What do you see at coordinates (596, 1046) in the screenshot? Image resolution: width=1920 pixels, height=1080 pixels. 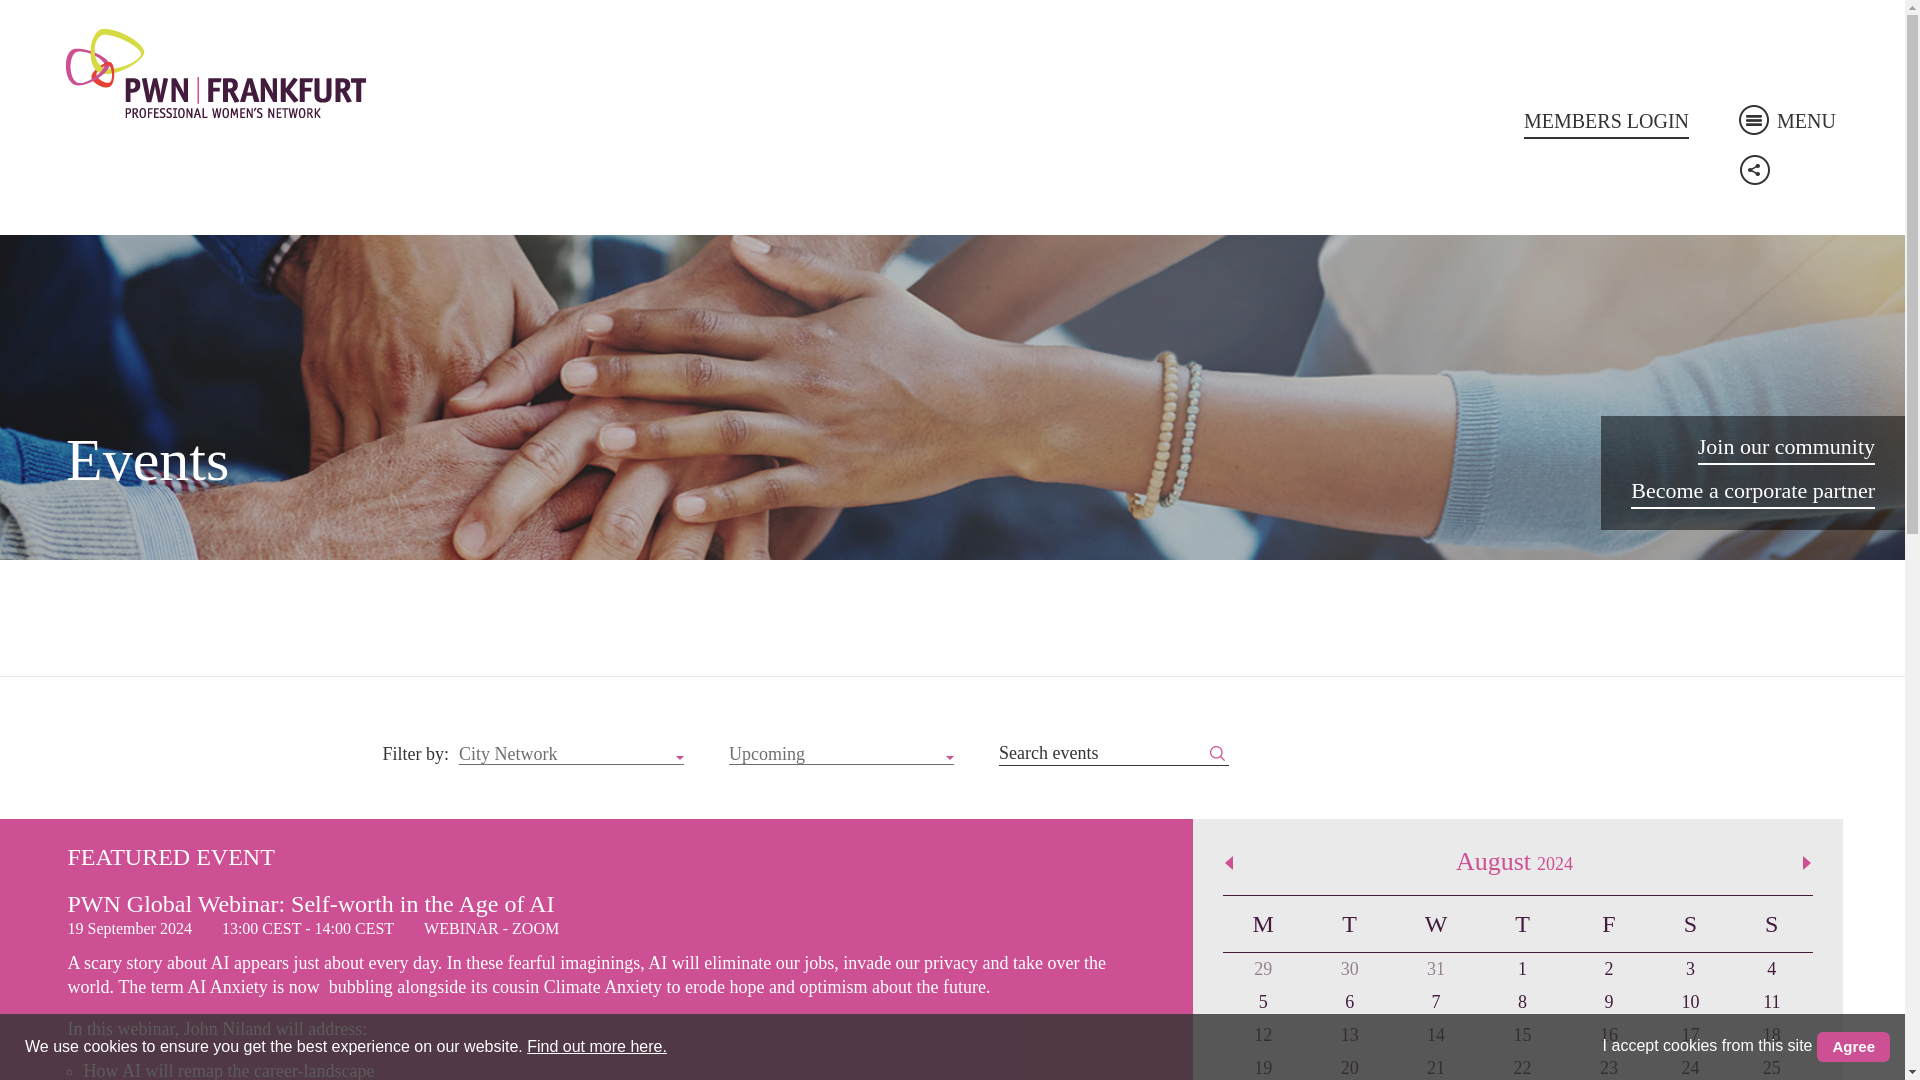 I see `View our privacy policy page` at bounding box center [596, 1046].